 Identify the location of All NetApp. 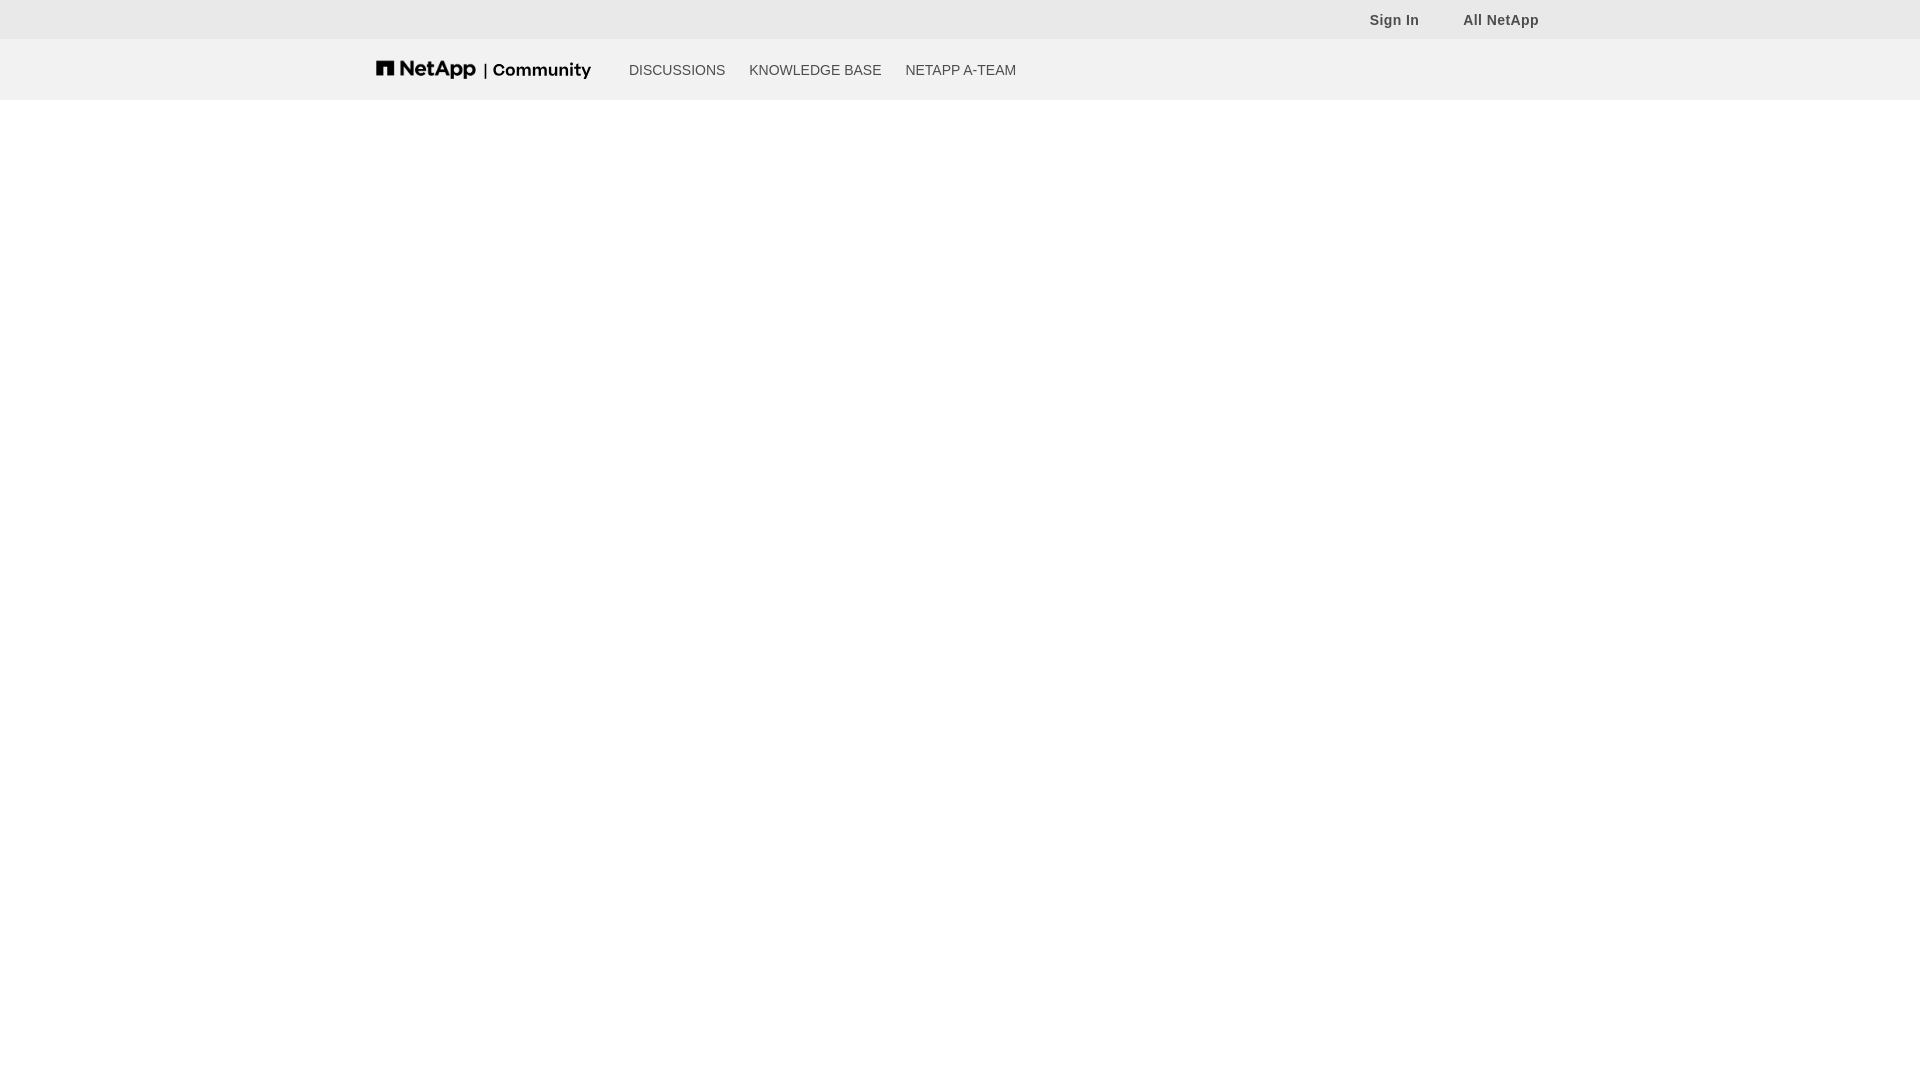
(1490, 19).